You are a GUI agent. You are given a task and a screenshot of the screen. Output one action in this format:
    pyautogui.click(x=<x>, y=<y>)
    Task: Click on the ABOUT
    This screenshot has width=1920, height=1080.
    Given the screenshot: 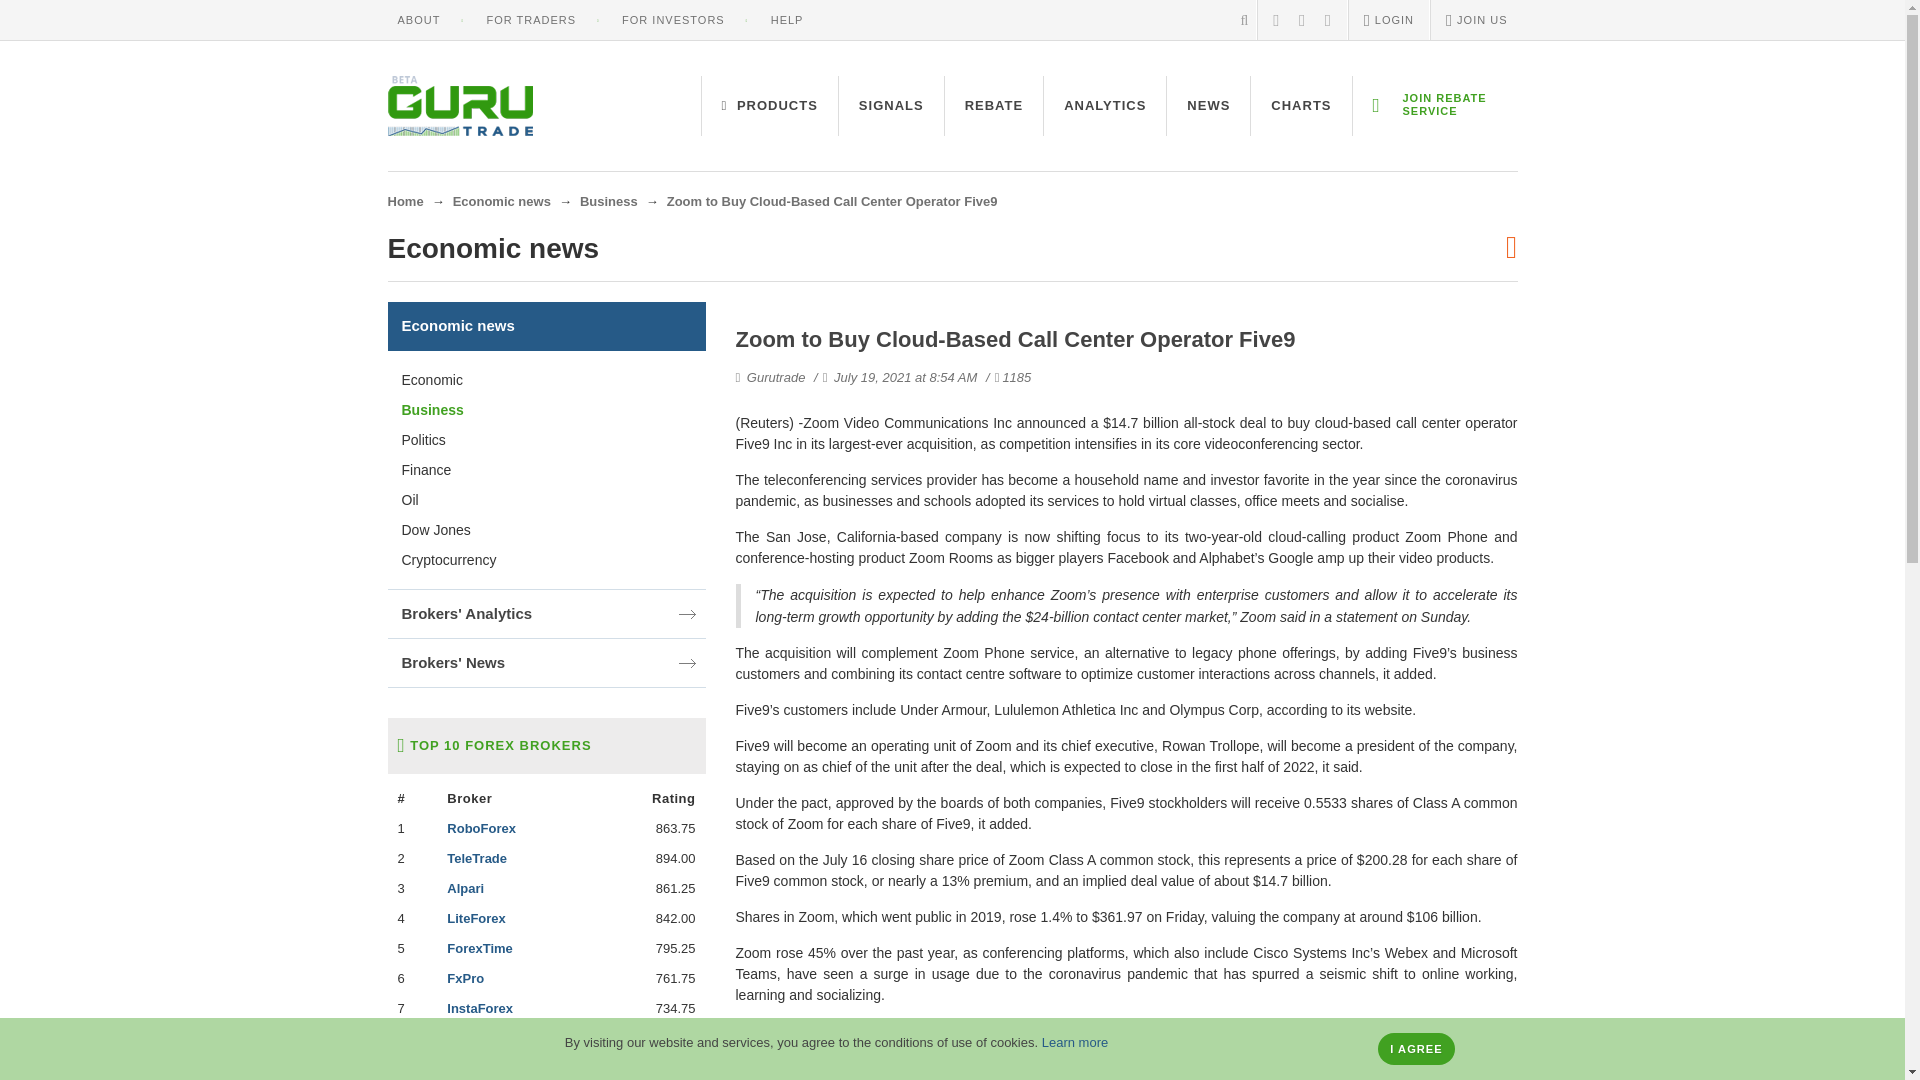 What is the action you would take?
    pyautogui.click(x=419, y=20)
    